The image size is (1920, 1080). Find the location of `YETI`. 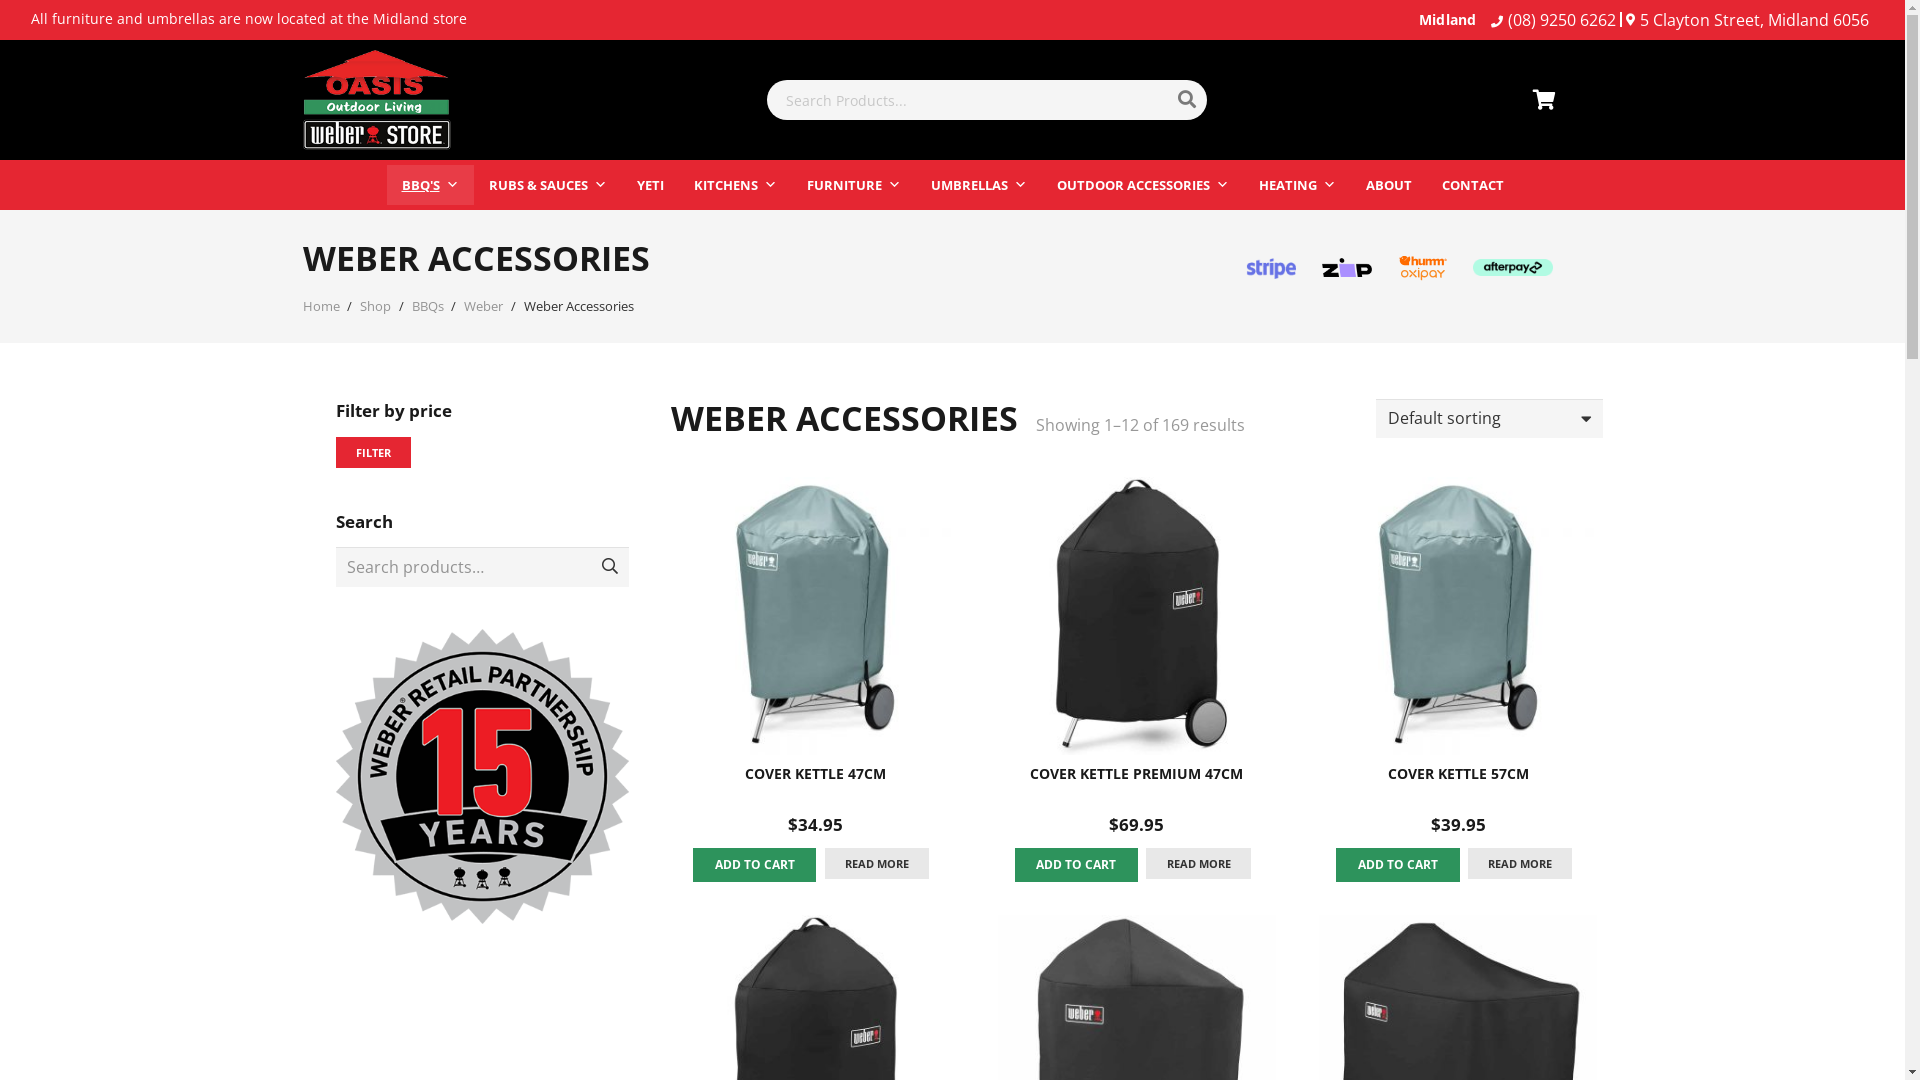

YETI is located at coordinates (650, 185).